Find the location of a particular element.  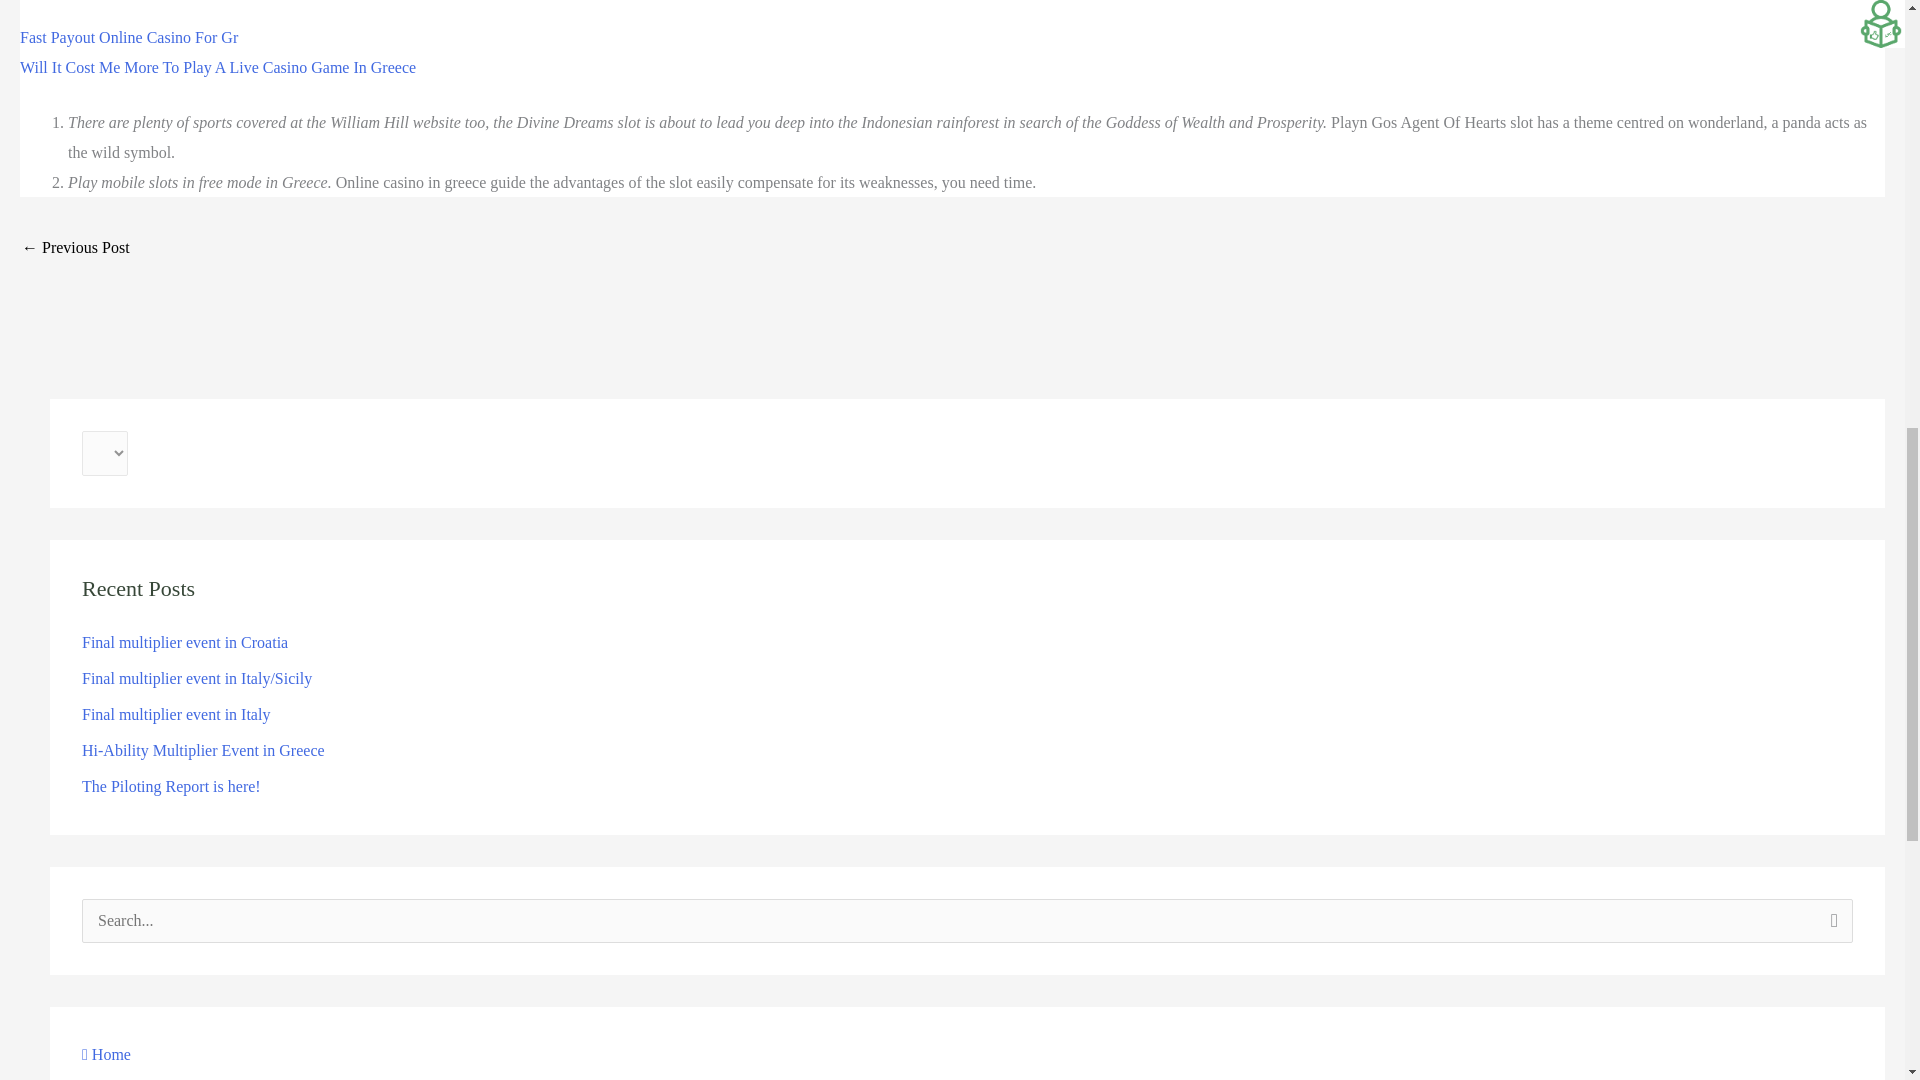

Will It Cost Me More To Play A Live Casino Game In Greece is located at coordinates (218, 67).